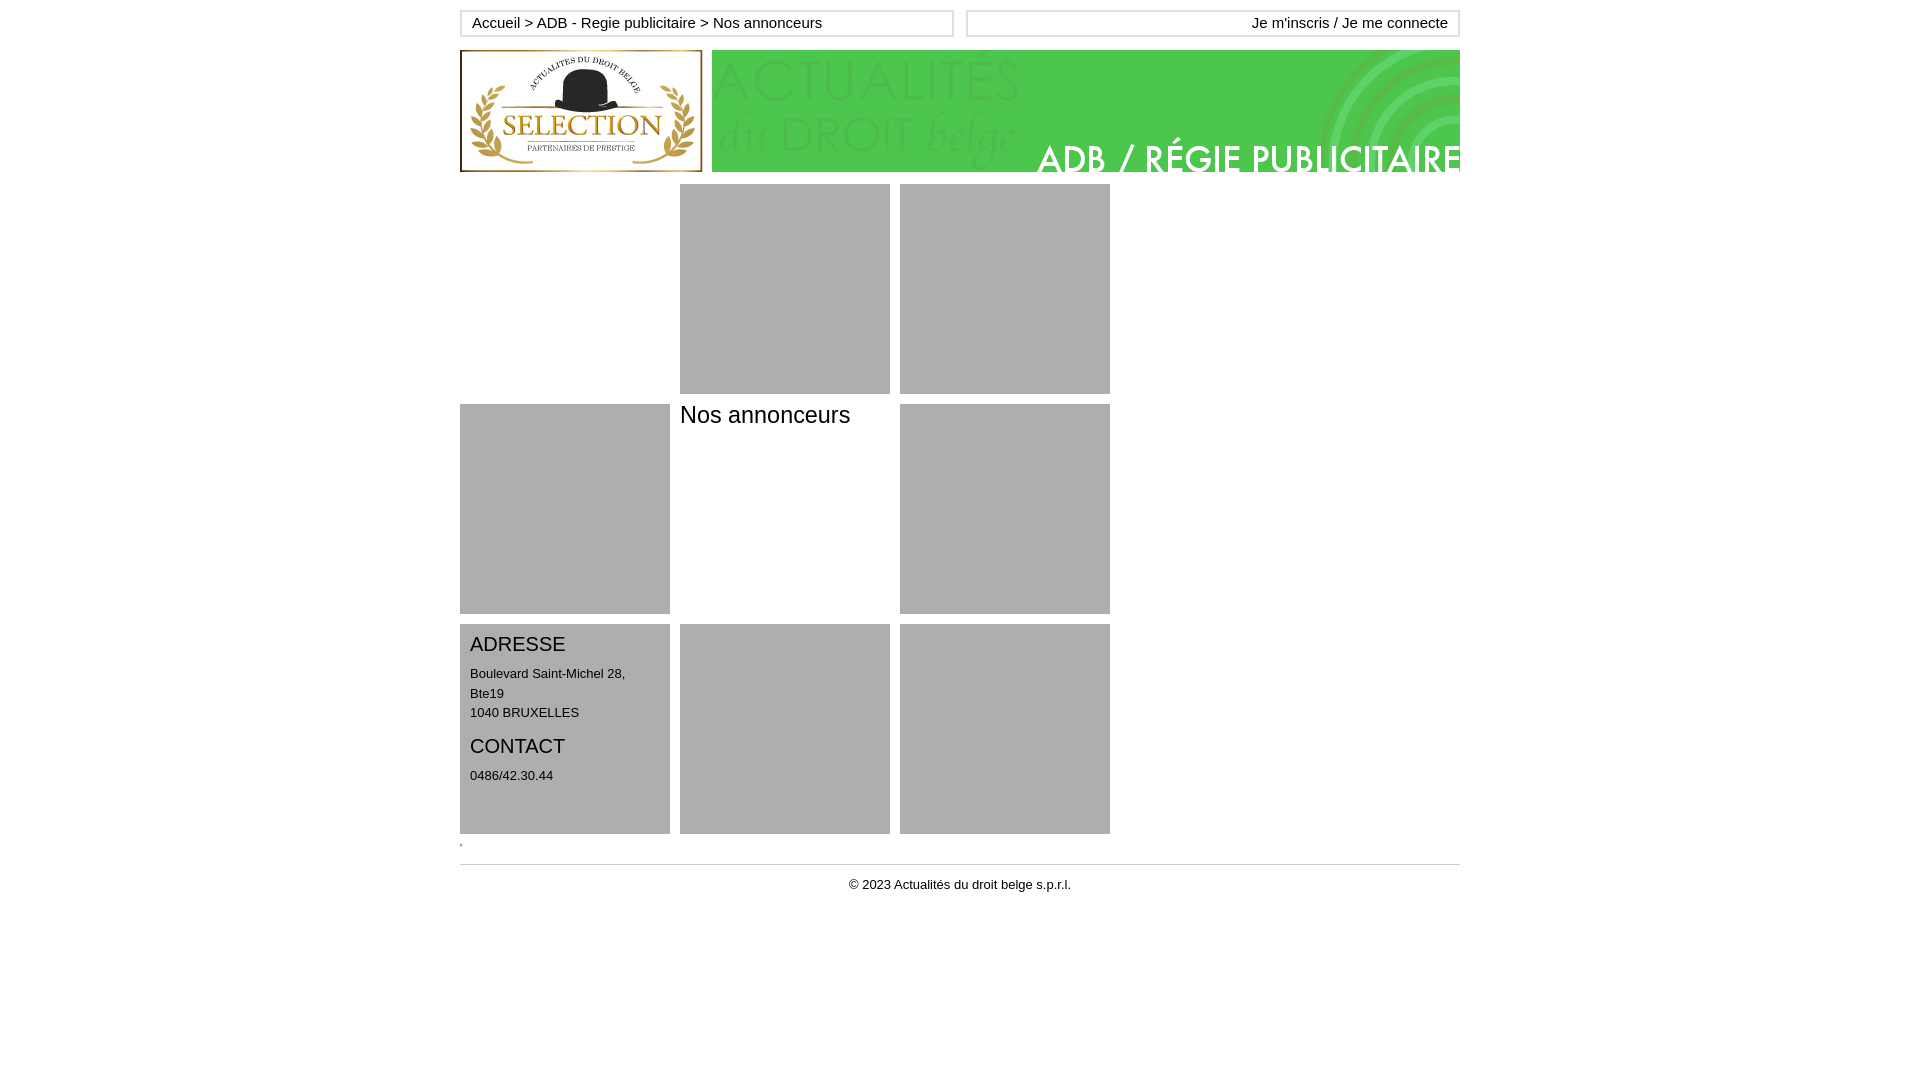  Describe the element at coordinates (1350, 22) in the screenshot. I see `Je m'inscris / Je me connecte` at that location.